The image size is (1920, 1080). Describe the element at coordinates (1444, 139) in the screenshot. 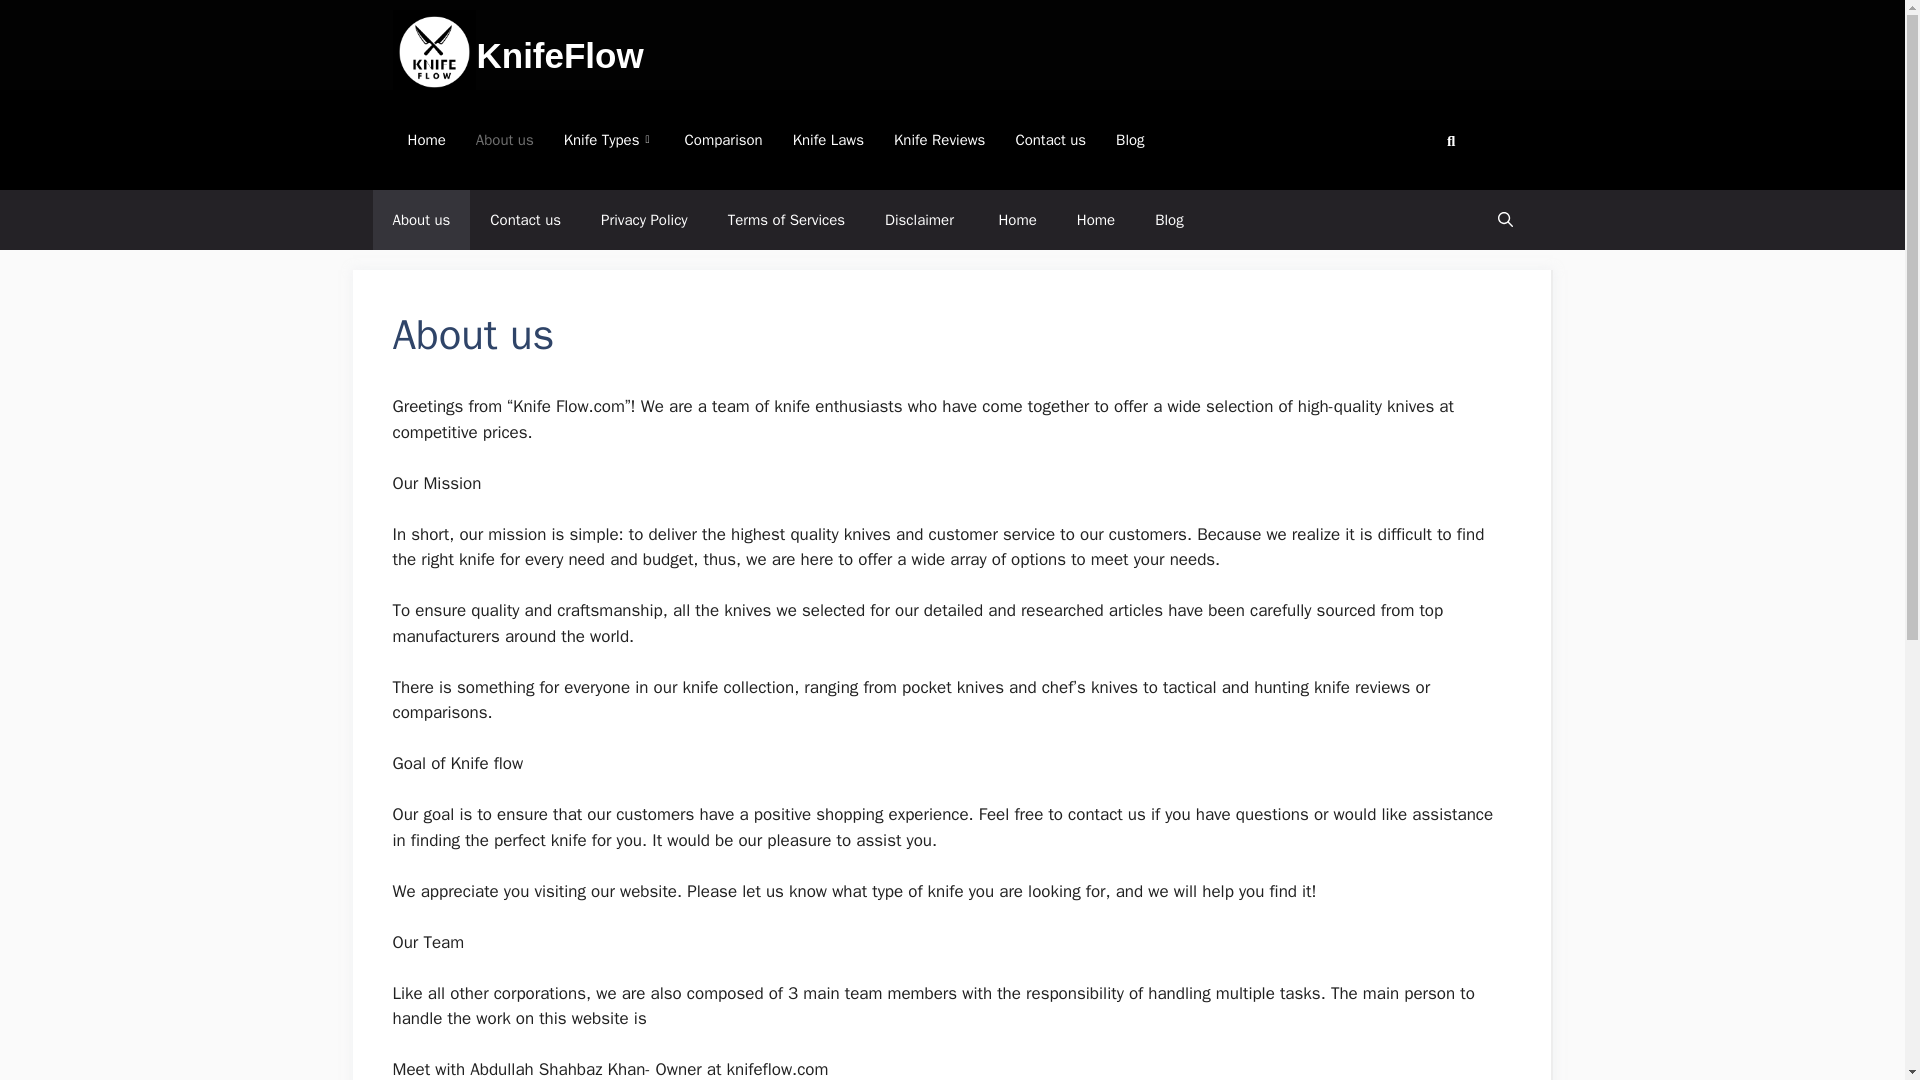

I see `Search` at that location.